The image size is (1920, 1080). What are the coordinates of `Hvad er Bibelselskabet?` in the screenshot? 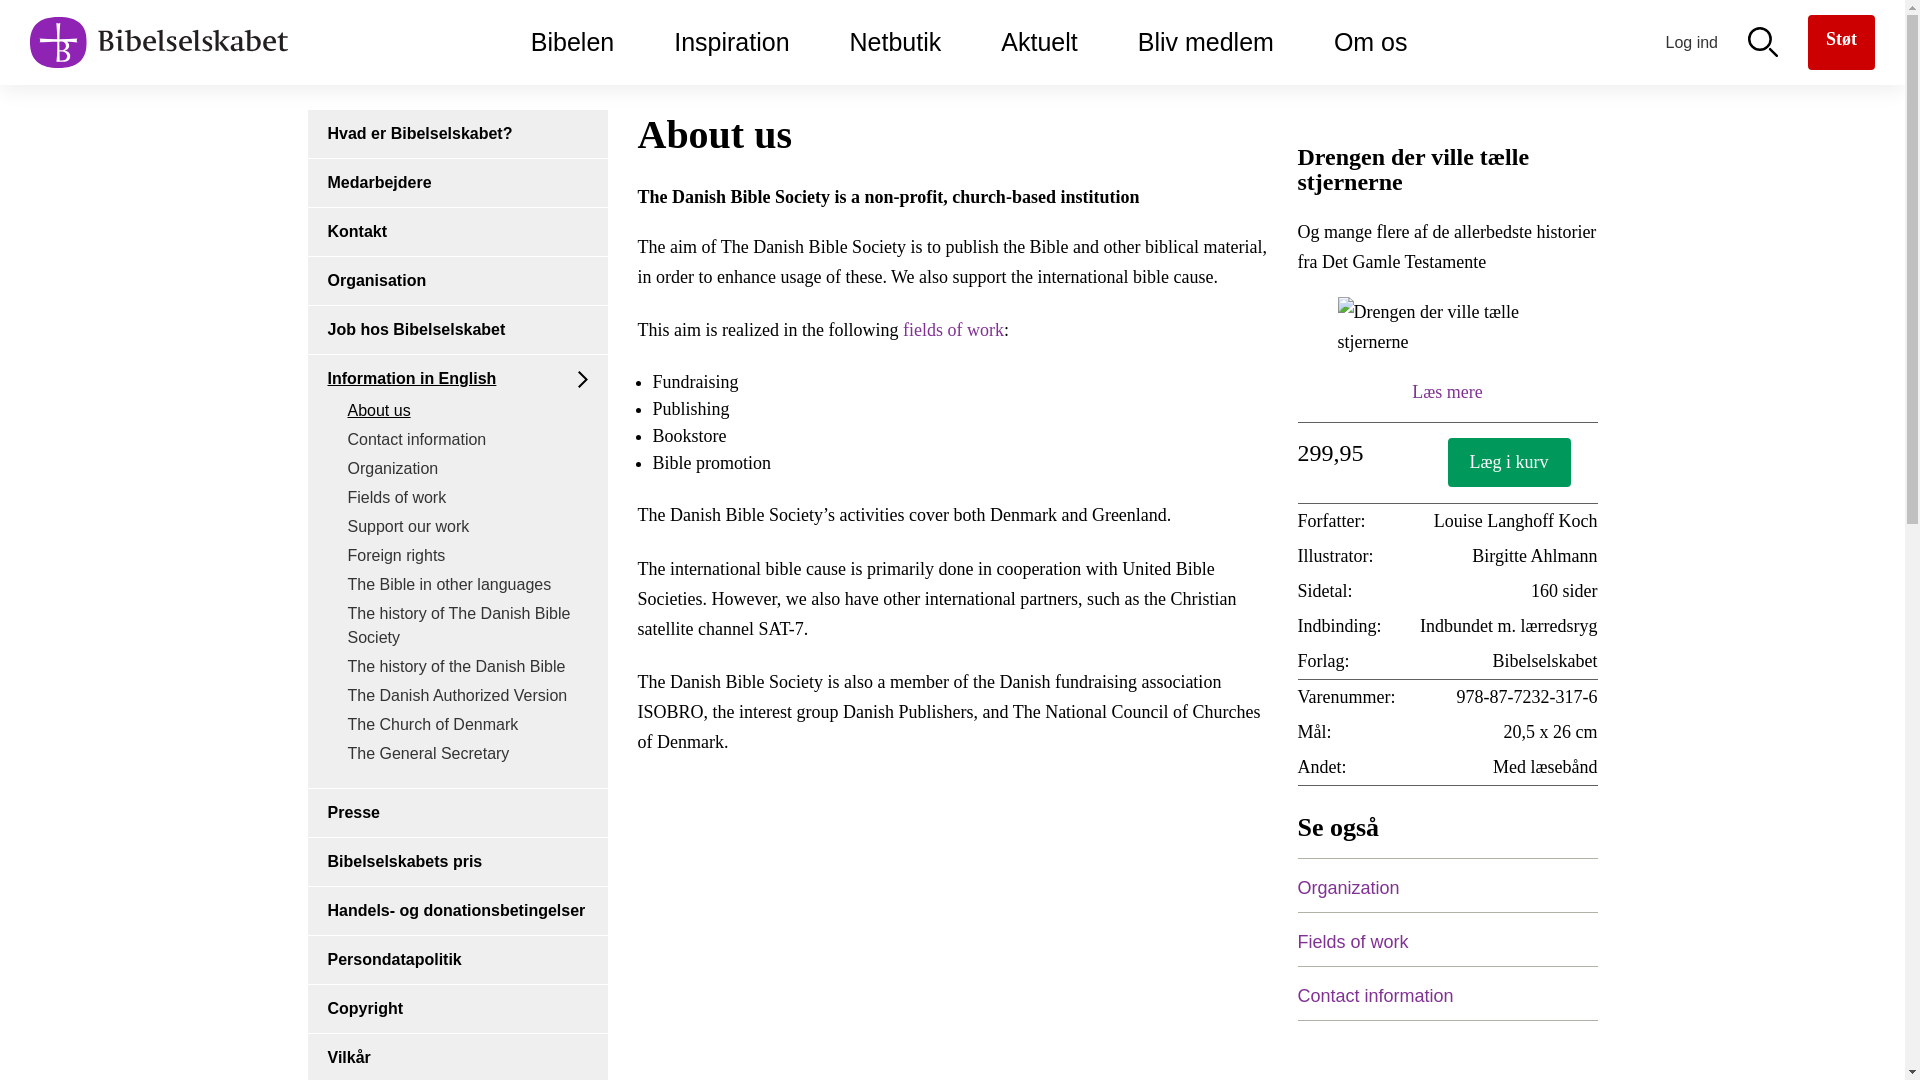 It's located at (458, 134).